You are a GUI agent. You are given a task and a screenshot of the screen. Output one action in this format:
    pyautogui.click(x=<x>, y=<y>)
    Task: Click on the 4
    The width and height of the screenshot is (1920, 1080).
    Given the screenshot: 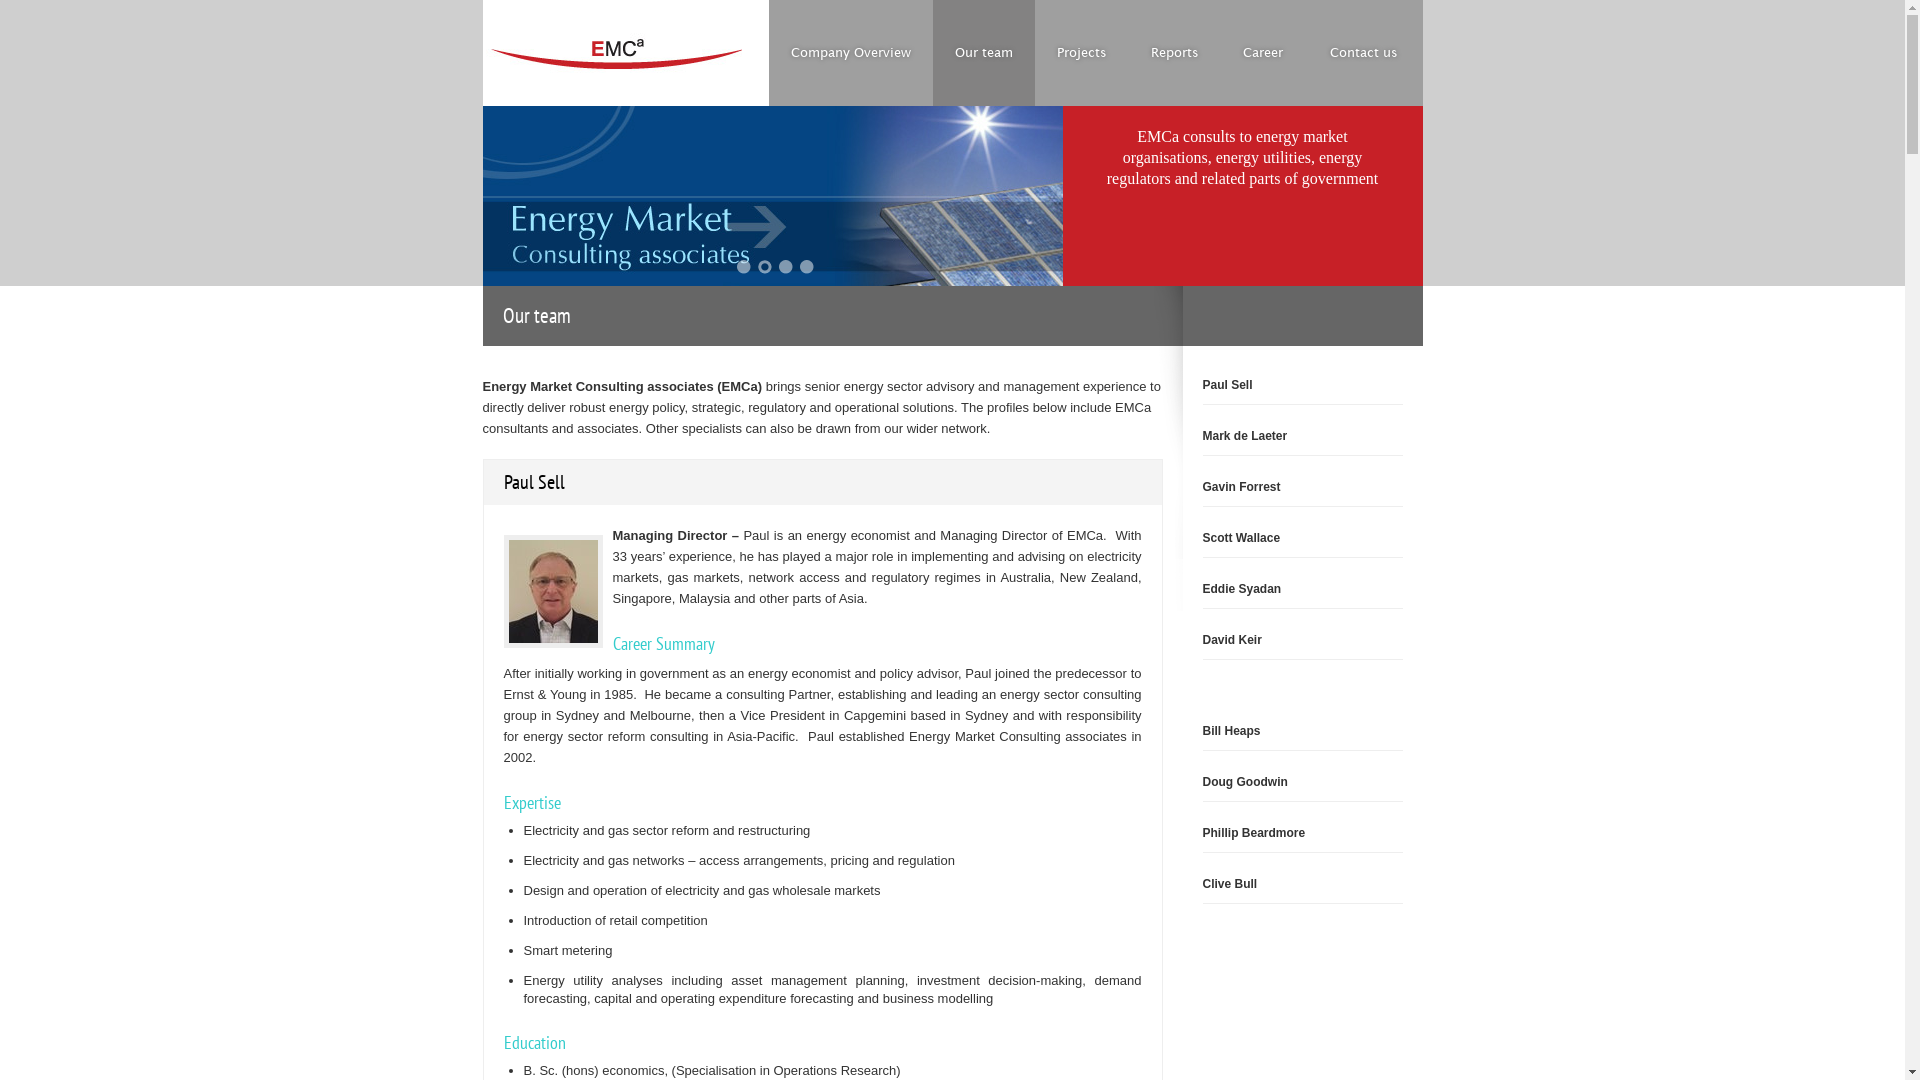 What is the action you would take?
    pyautogui.click(x=807, y=267)
    